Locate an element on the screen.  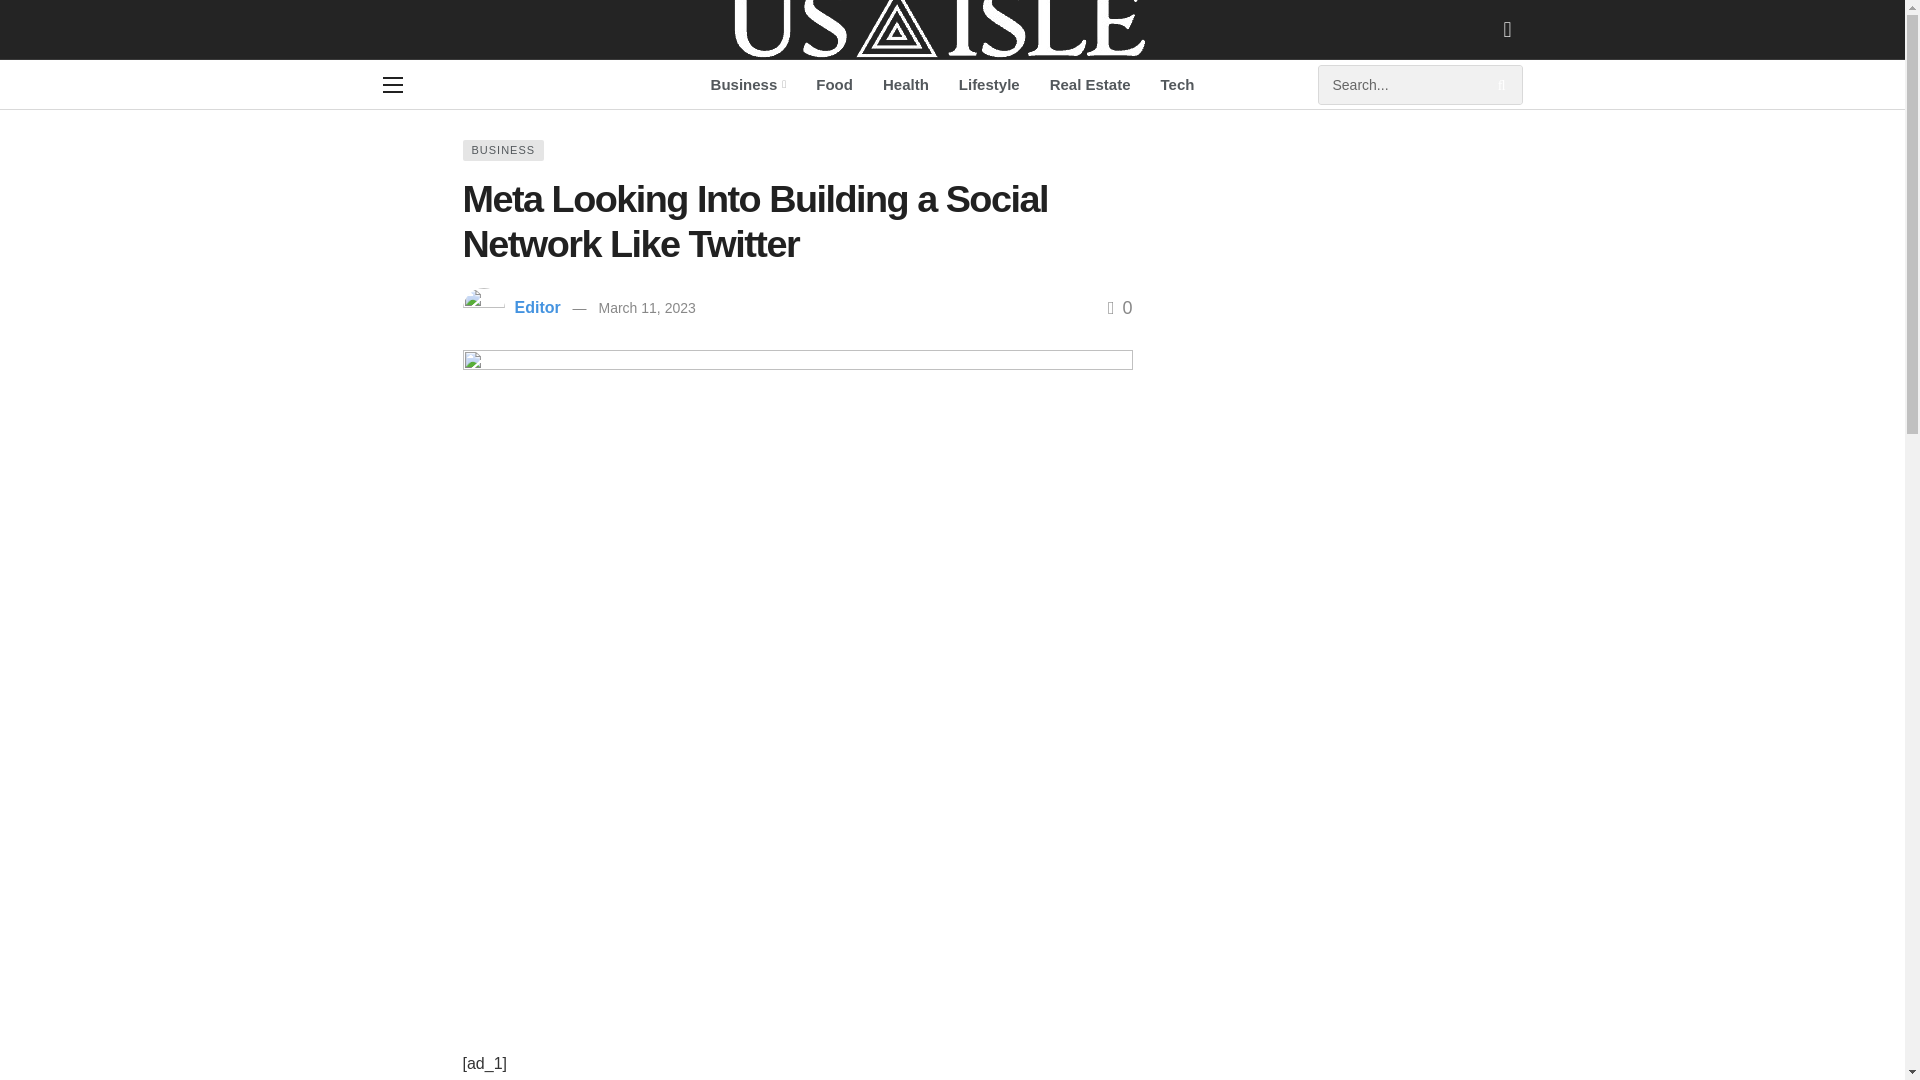
Business is located at coordinates (748, 84).